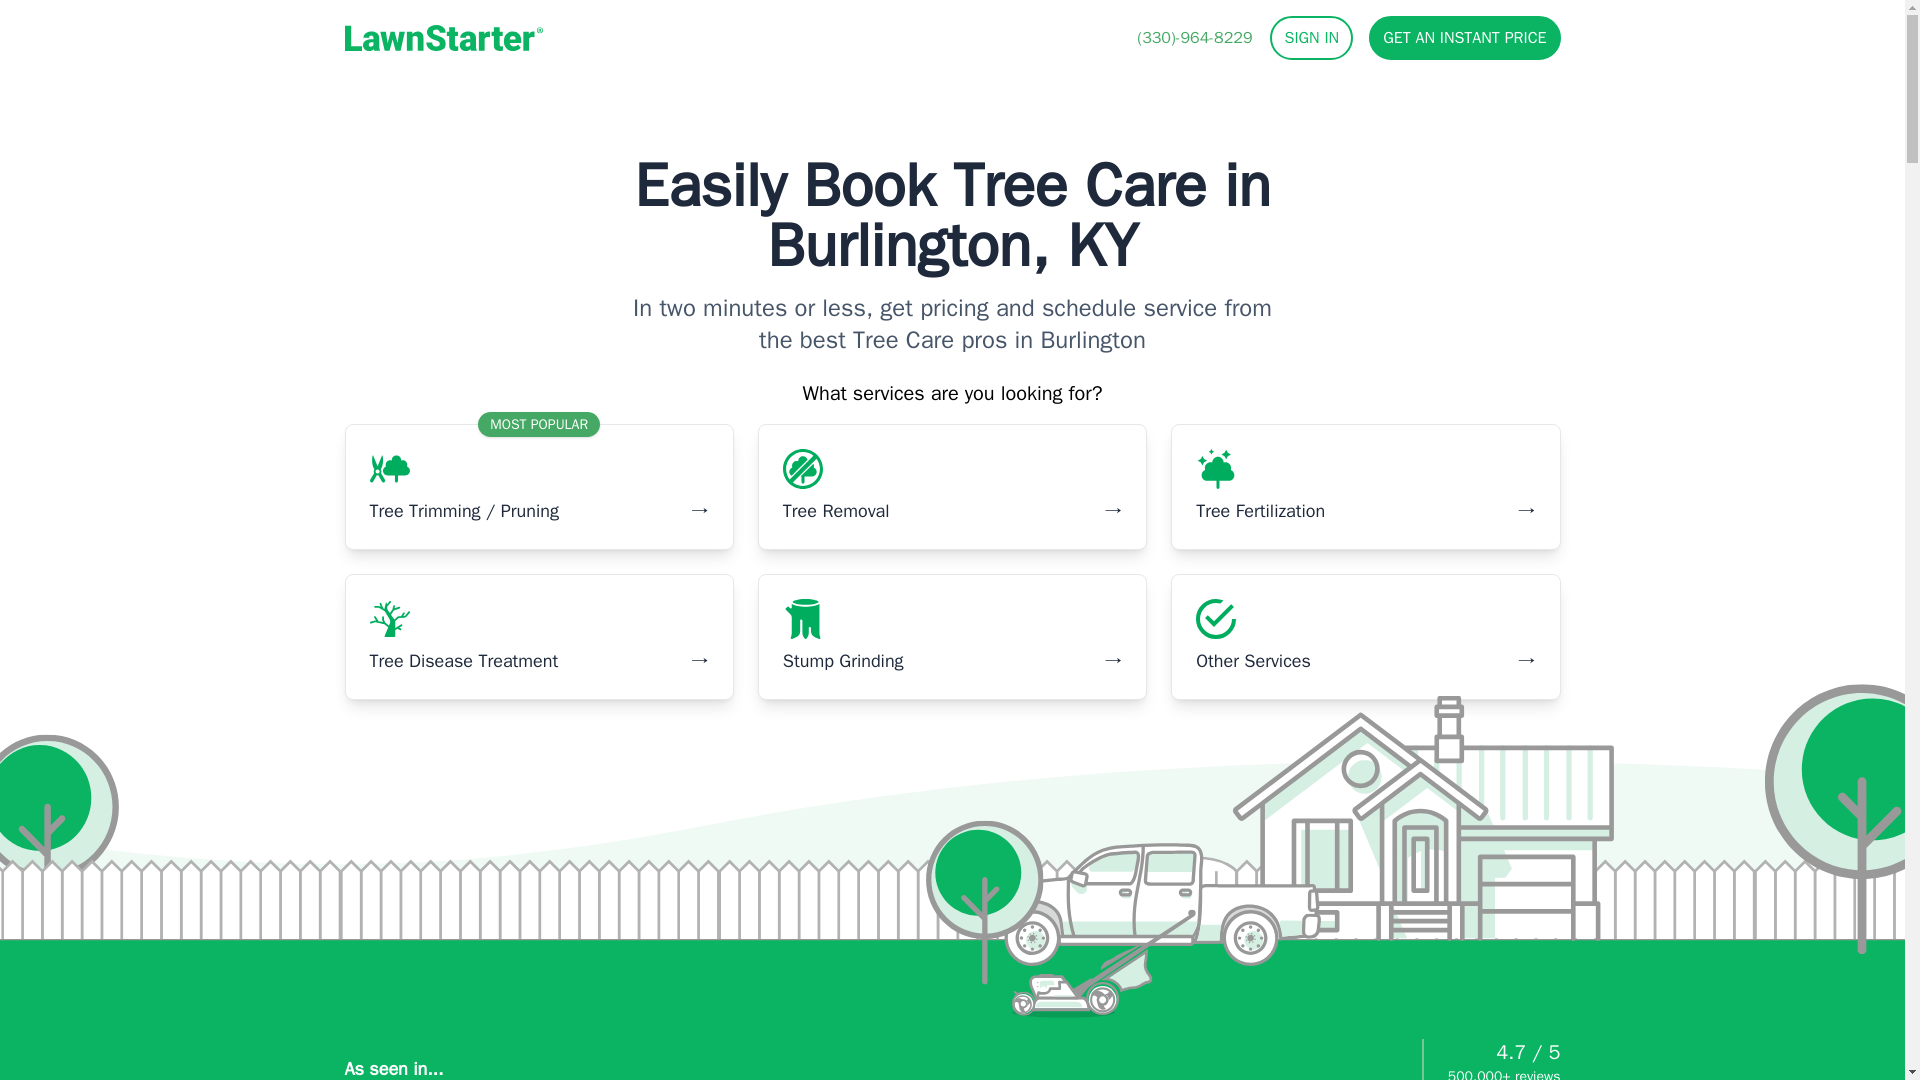  Describe the element at coordinates (1464, 38) in the screenshot. I see `GET AN INSTANT PRICE` at that location.